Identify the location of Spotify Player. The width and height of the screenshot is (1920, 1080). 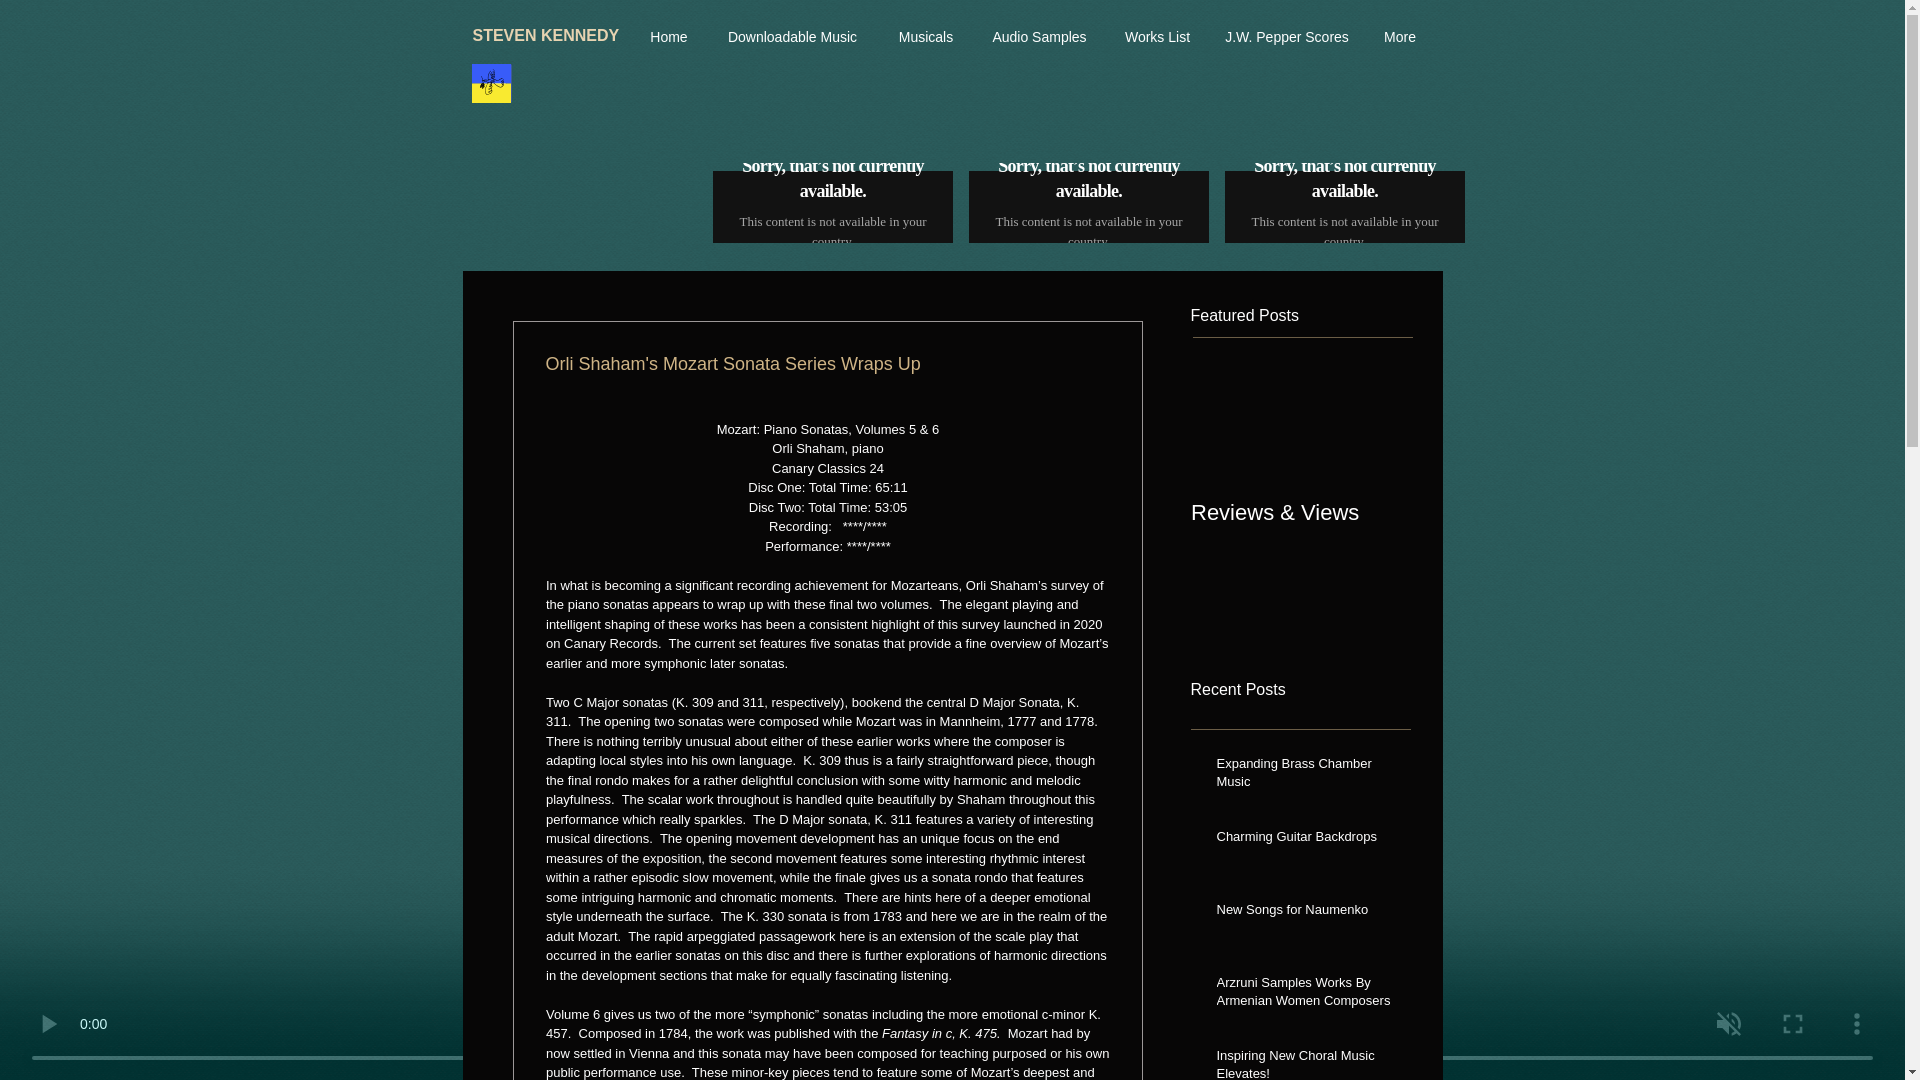
(832, 204).